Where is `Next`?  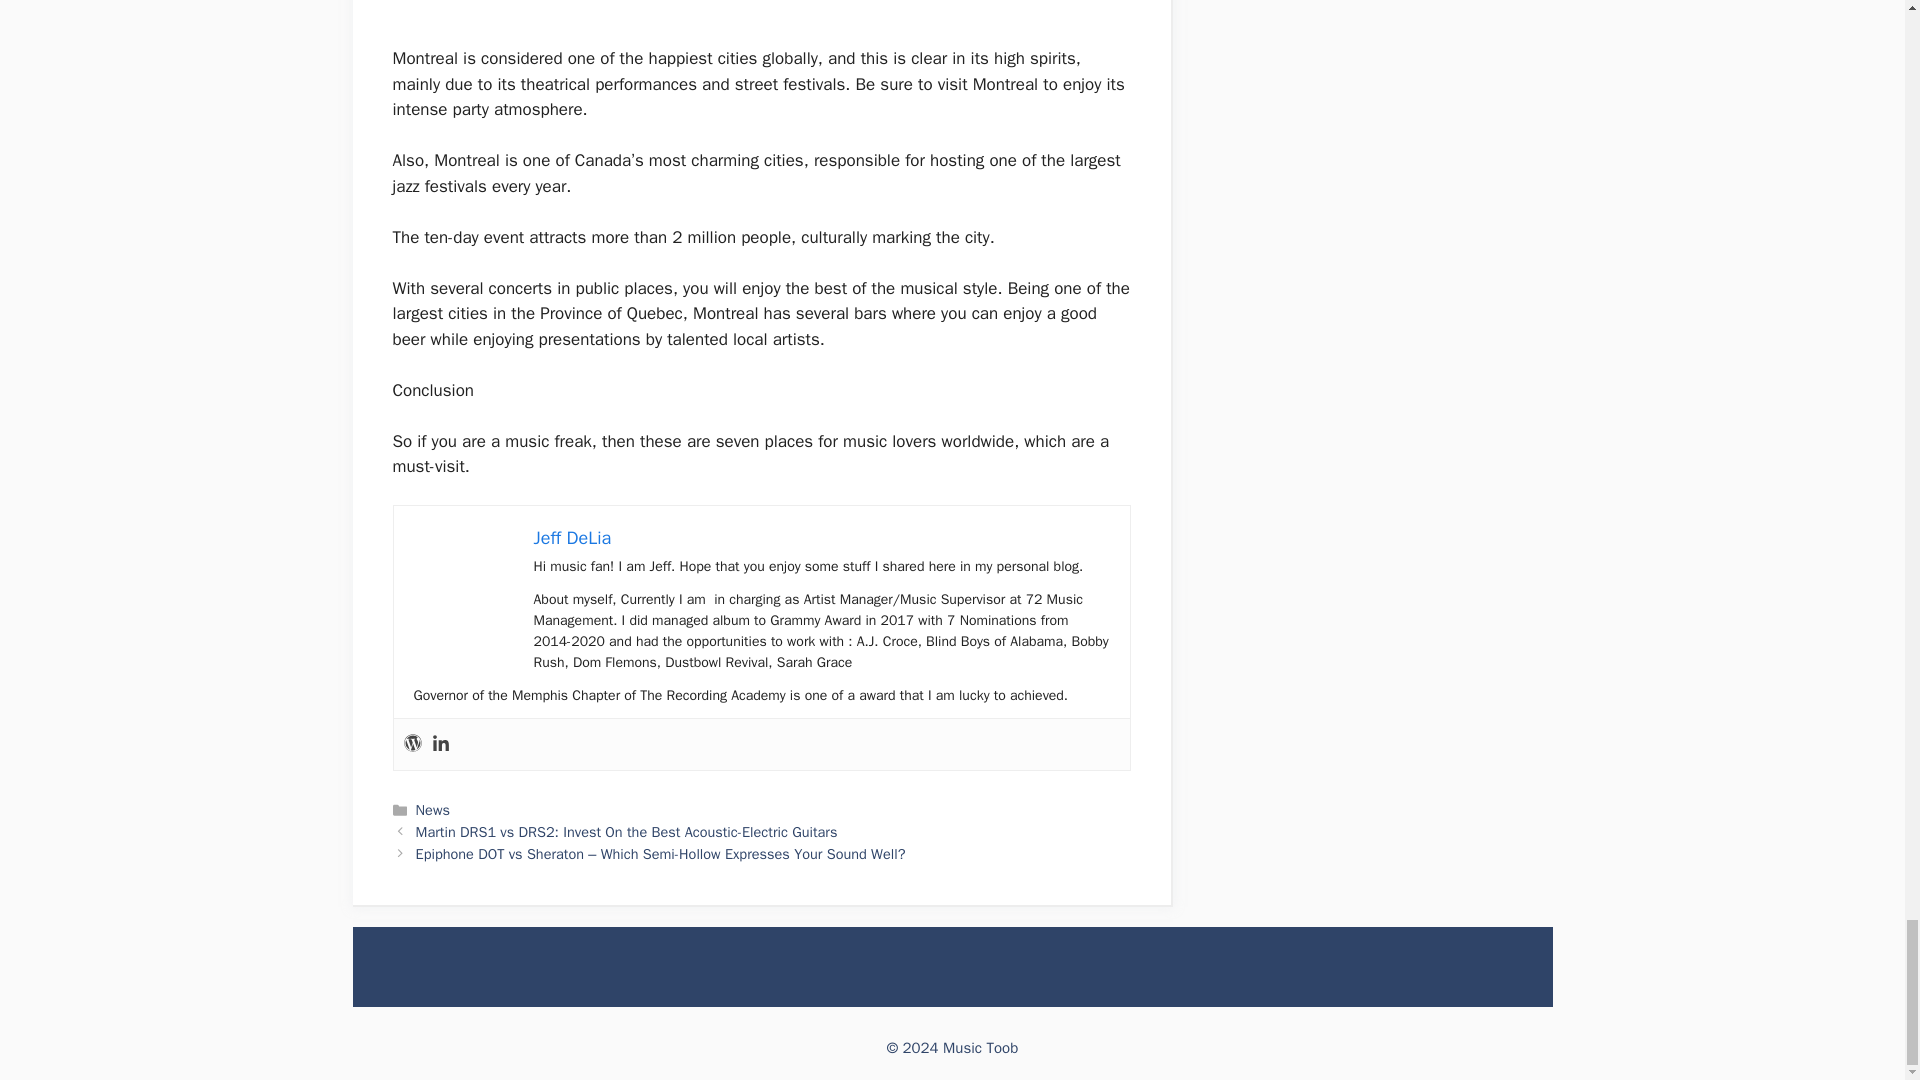
Next is located at coordinates (661, 853).